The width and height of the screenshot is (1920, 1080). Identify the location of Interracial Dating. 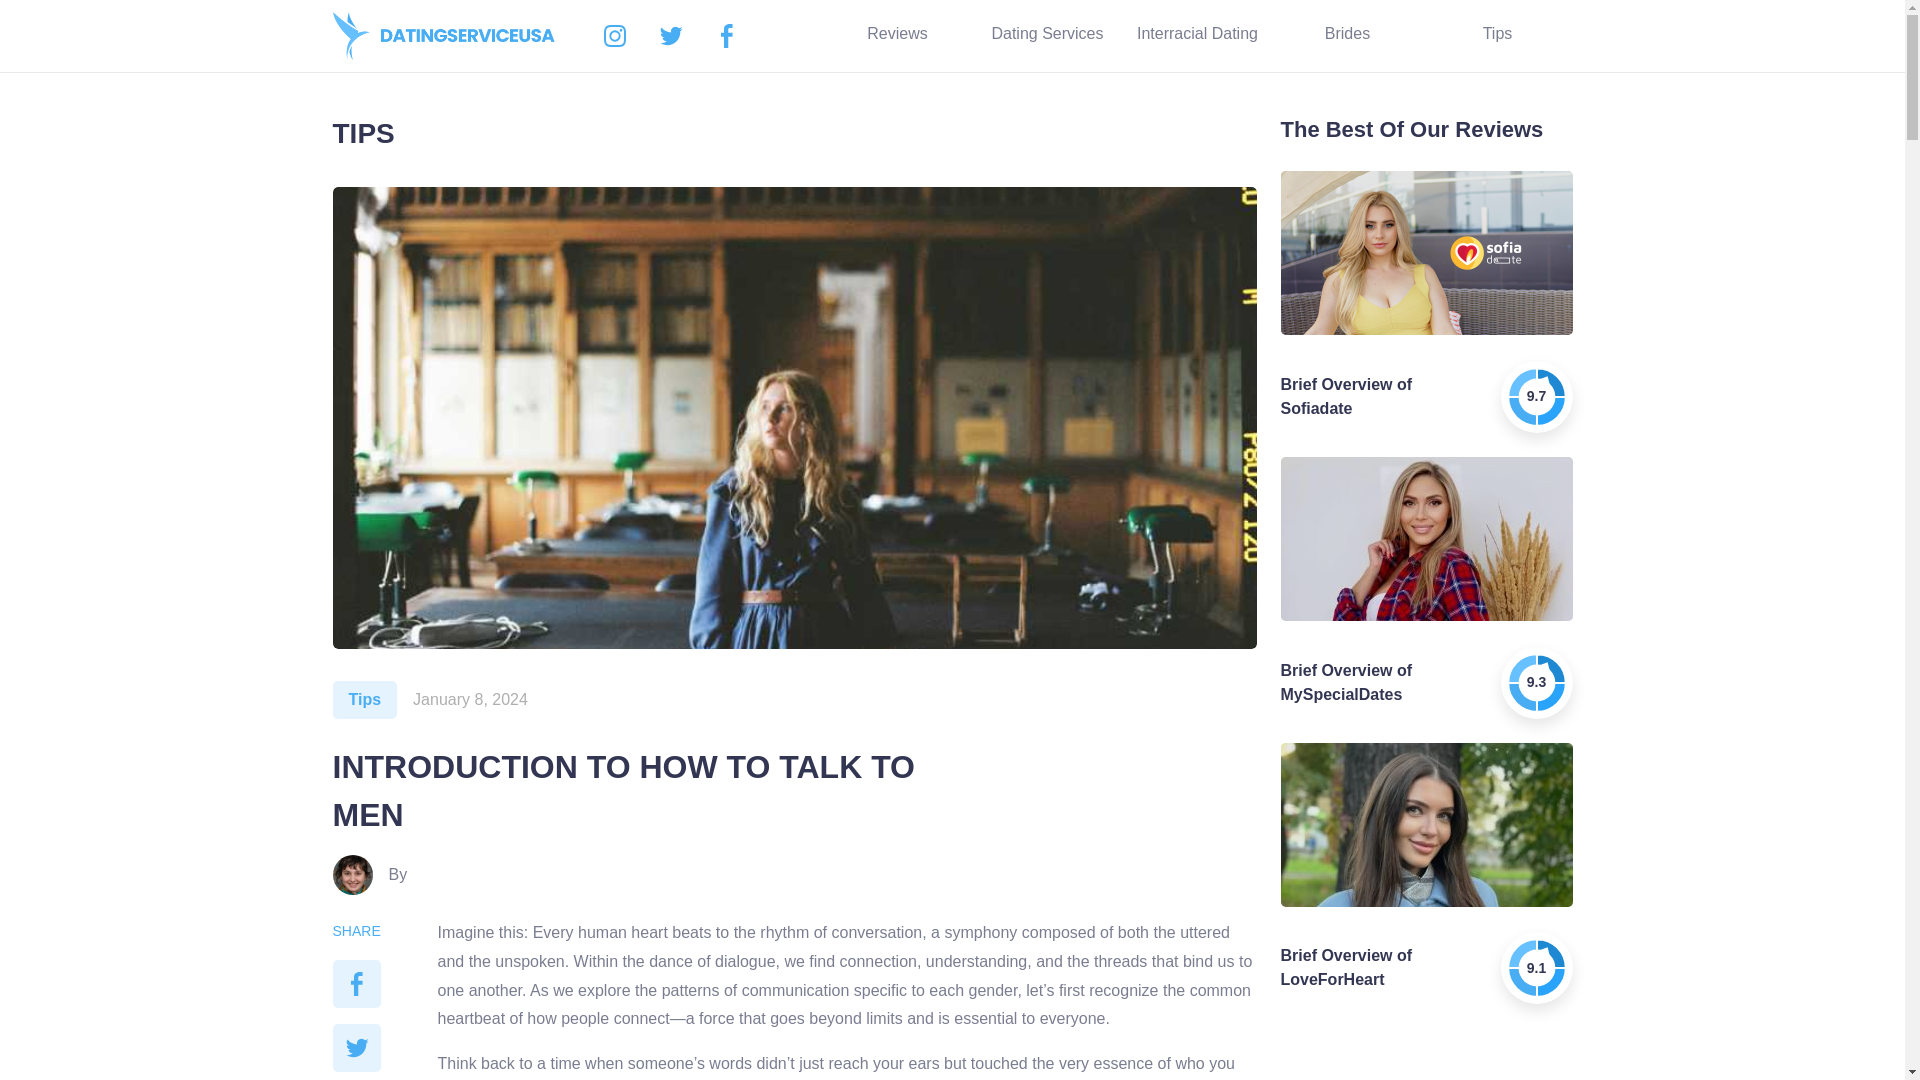
(1196, 36).